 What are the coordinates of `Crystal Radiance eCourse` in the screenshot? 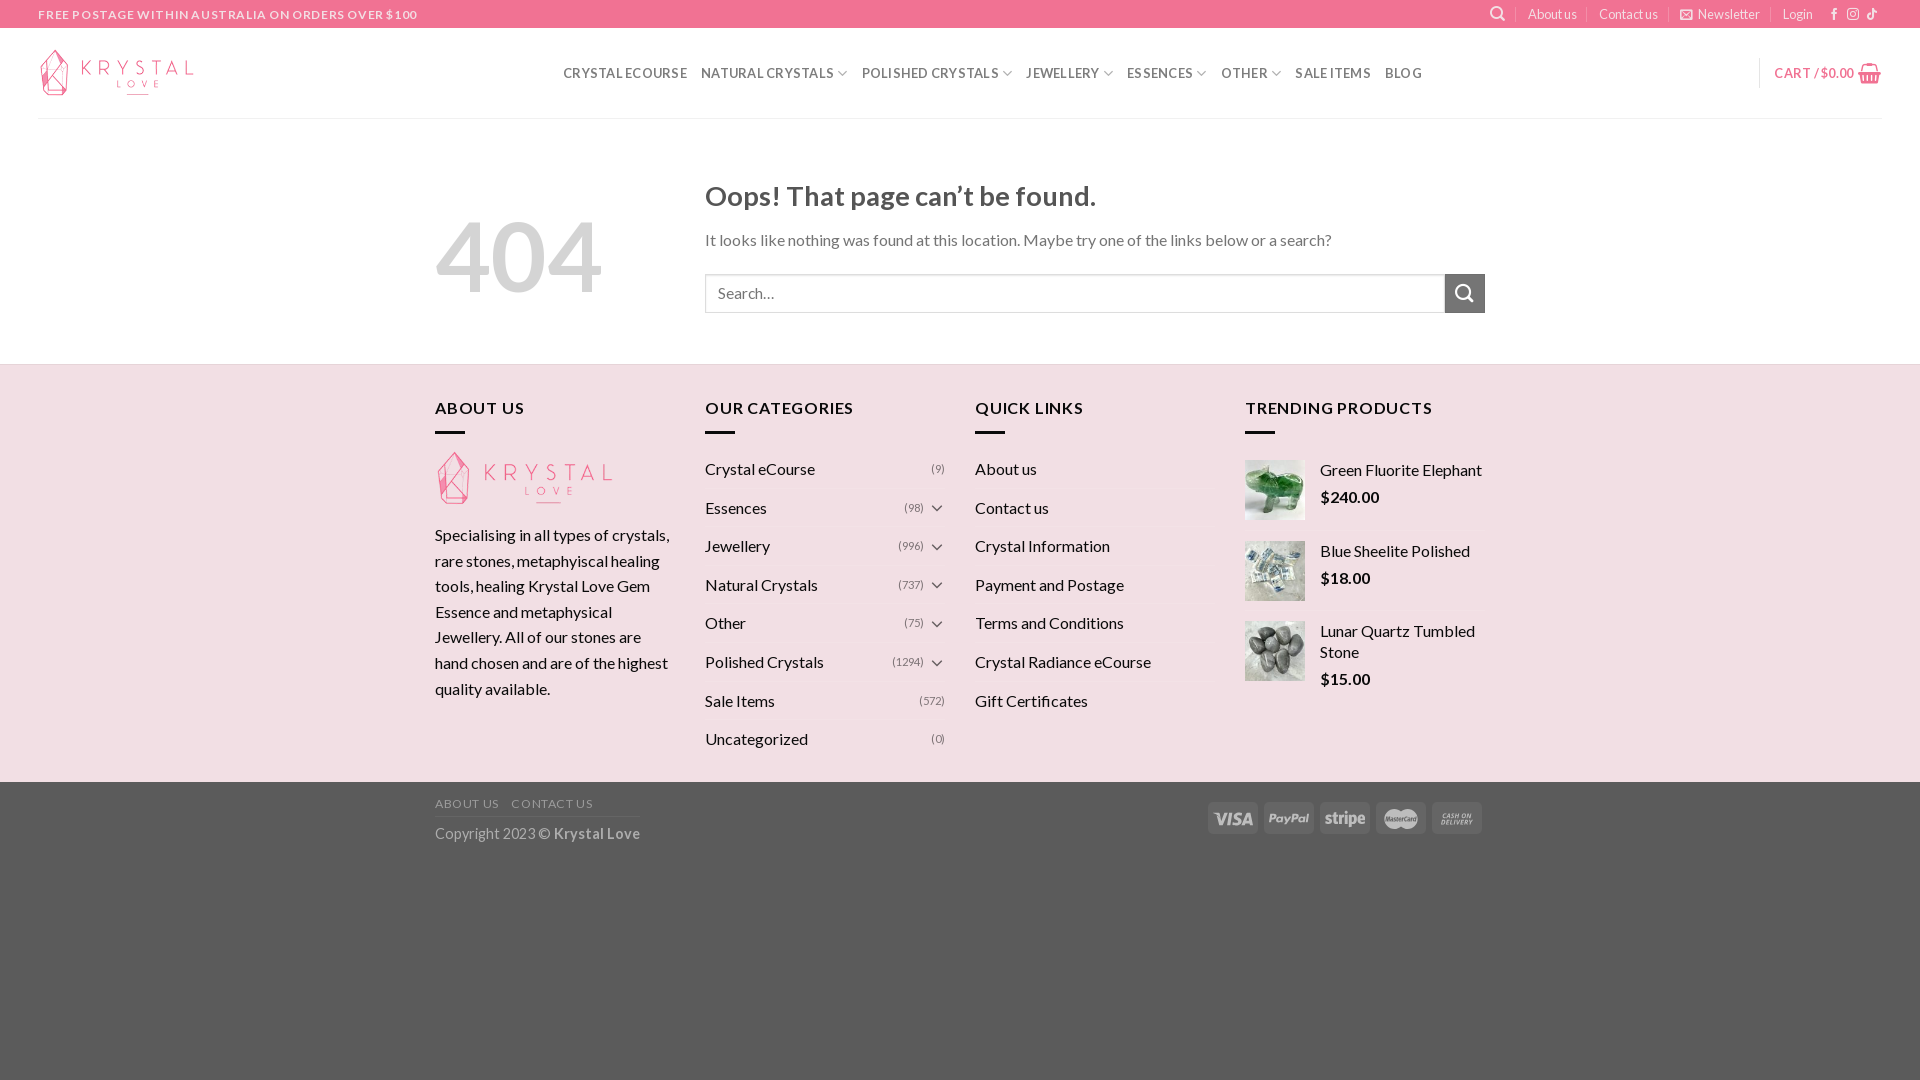 It's located at (1063, 662).